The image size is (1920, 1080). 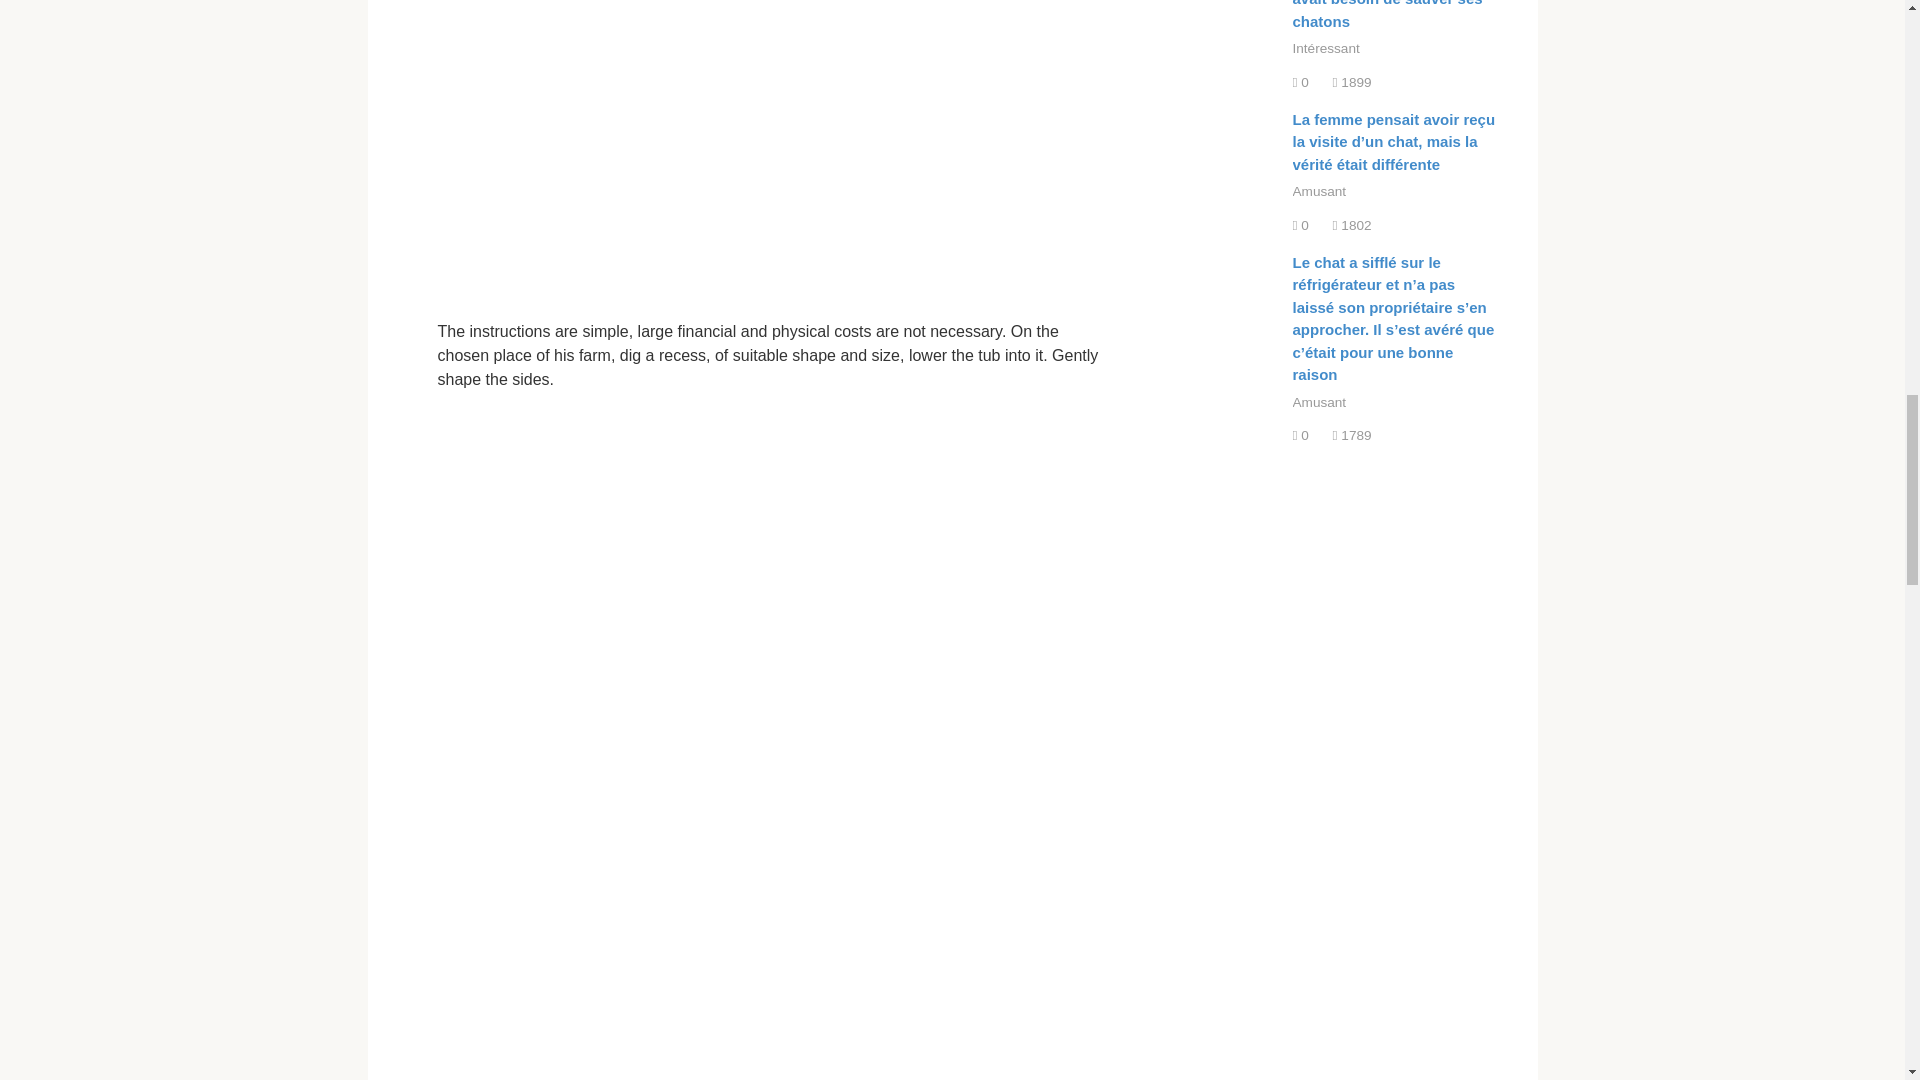 I want to click on Views, so click(x=1352, y=82).